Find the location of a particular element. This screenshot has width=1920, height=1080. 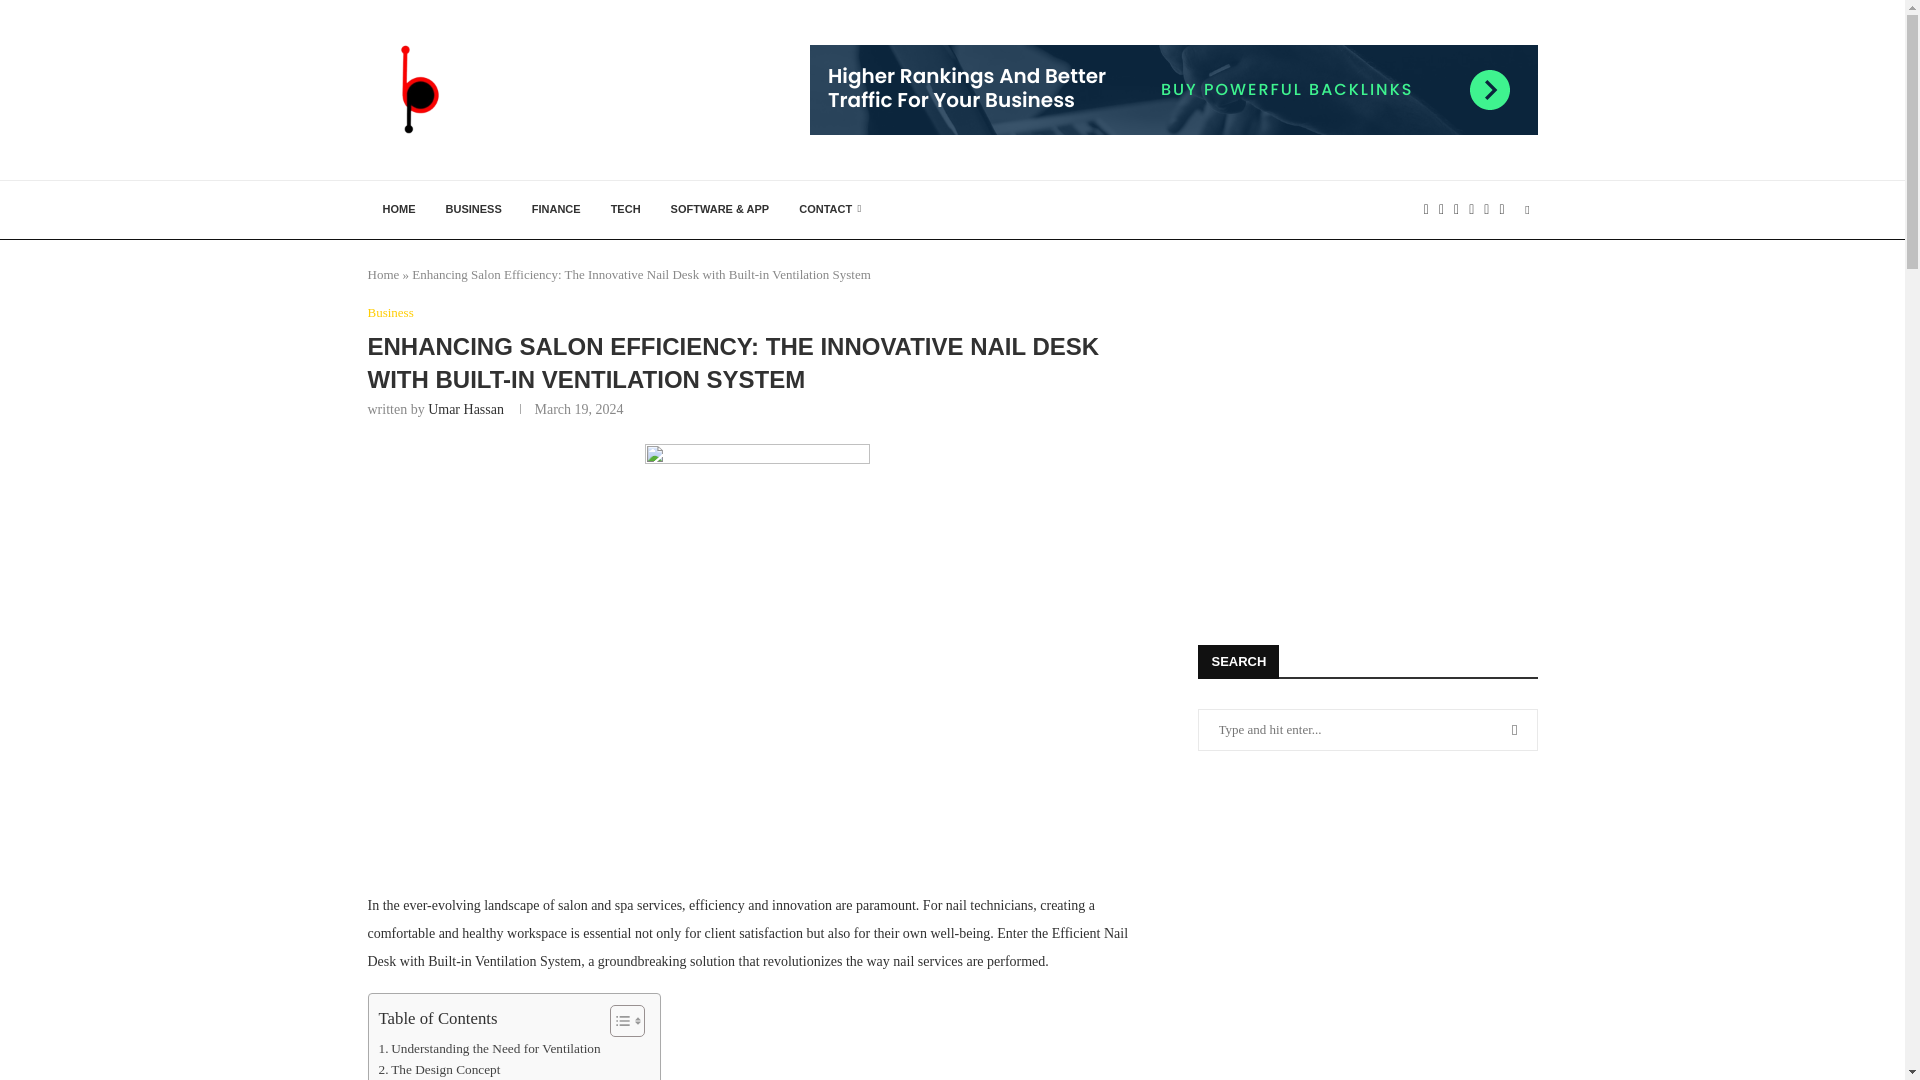

HOME is located at coordinates (399, 210).